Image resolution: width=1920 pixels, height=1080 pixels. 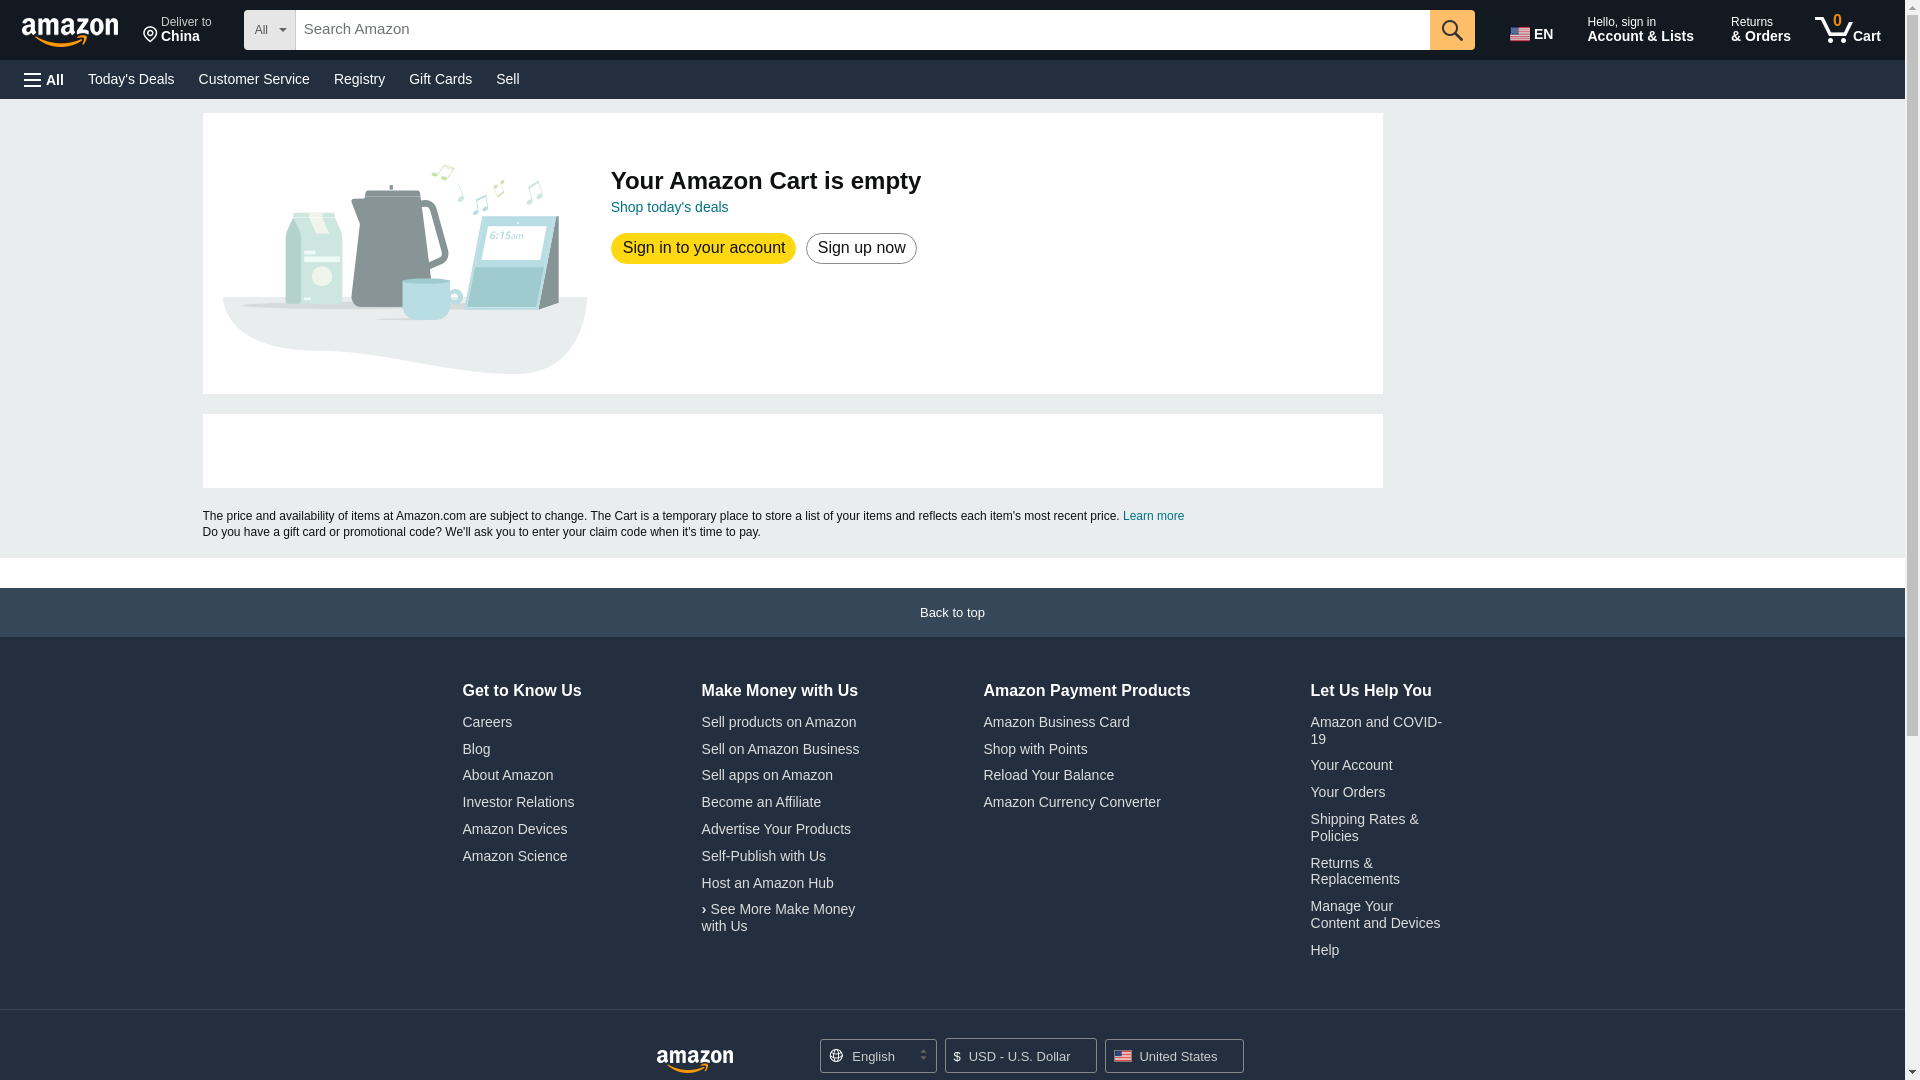 I want to click on Sell, so click(x=507, y=78).